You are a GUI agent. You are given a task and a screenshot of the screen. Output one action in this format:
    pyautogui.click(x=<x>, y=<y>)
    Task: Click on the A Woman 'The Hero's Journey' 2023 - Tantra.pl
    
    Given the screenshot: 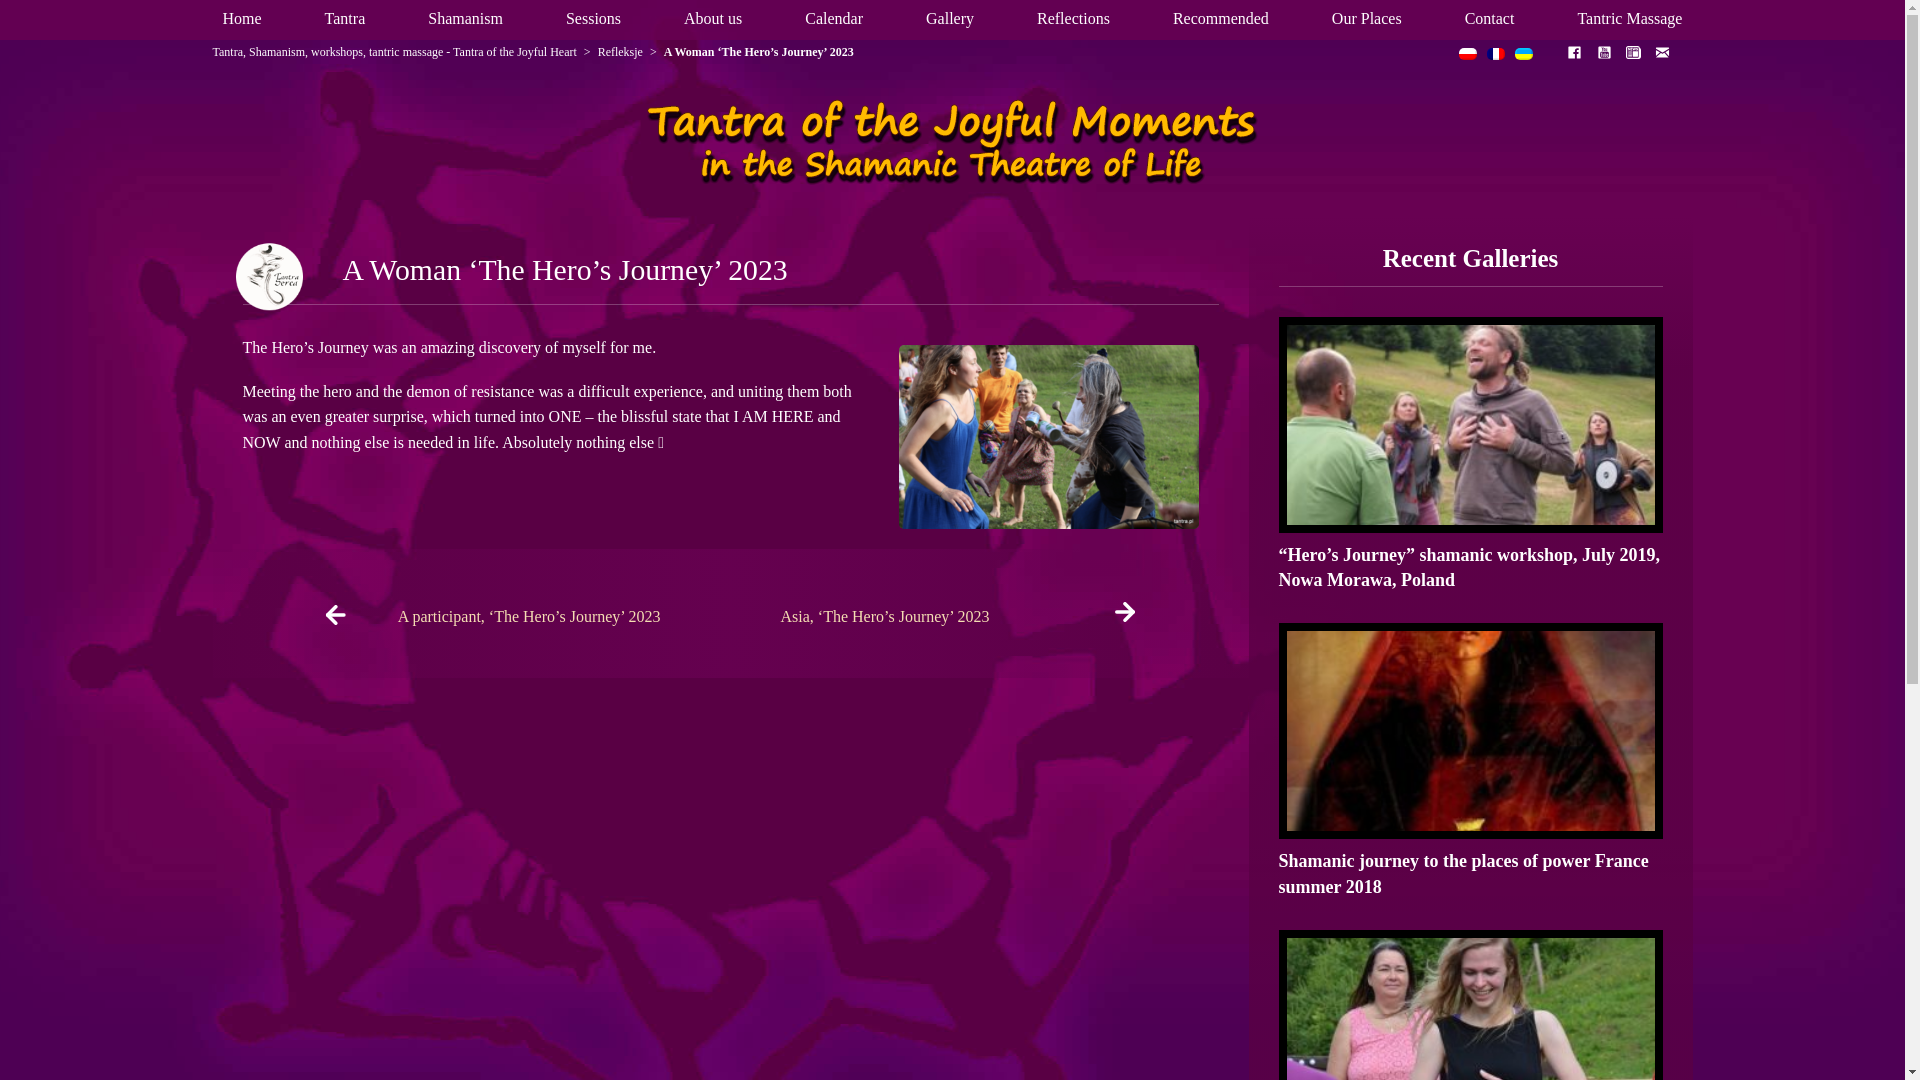 What is the action you would take?
    pyautogui.click(x=952, y=144)
    